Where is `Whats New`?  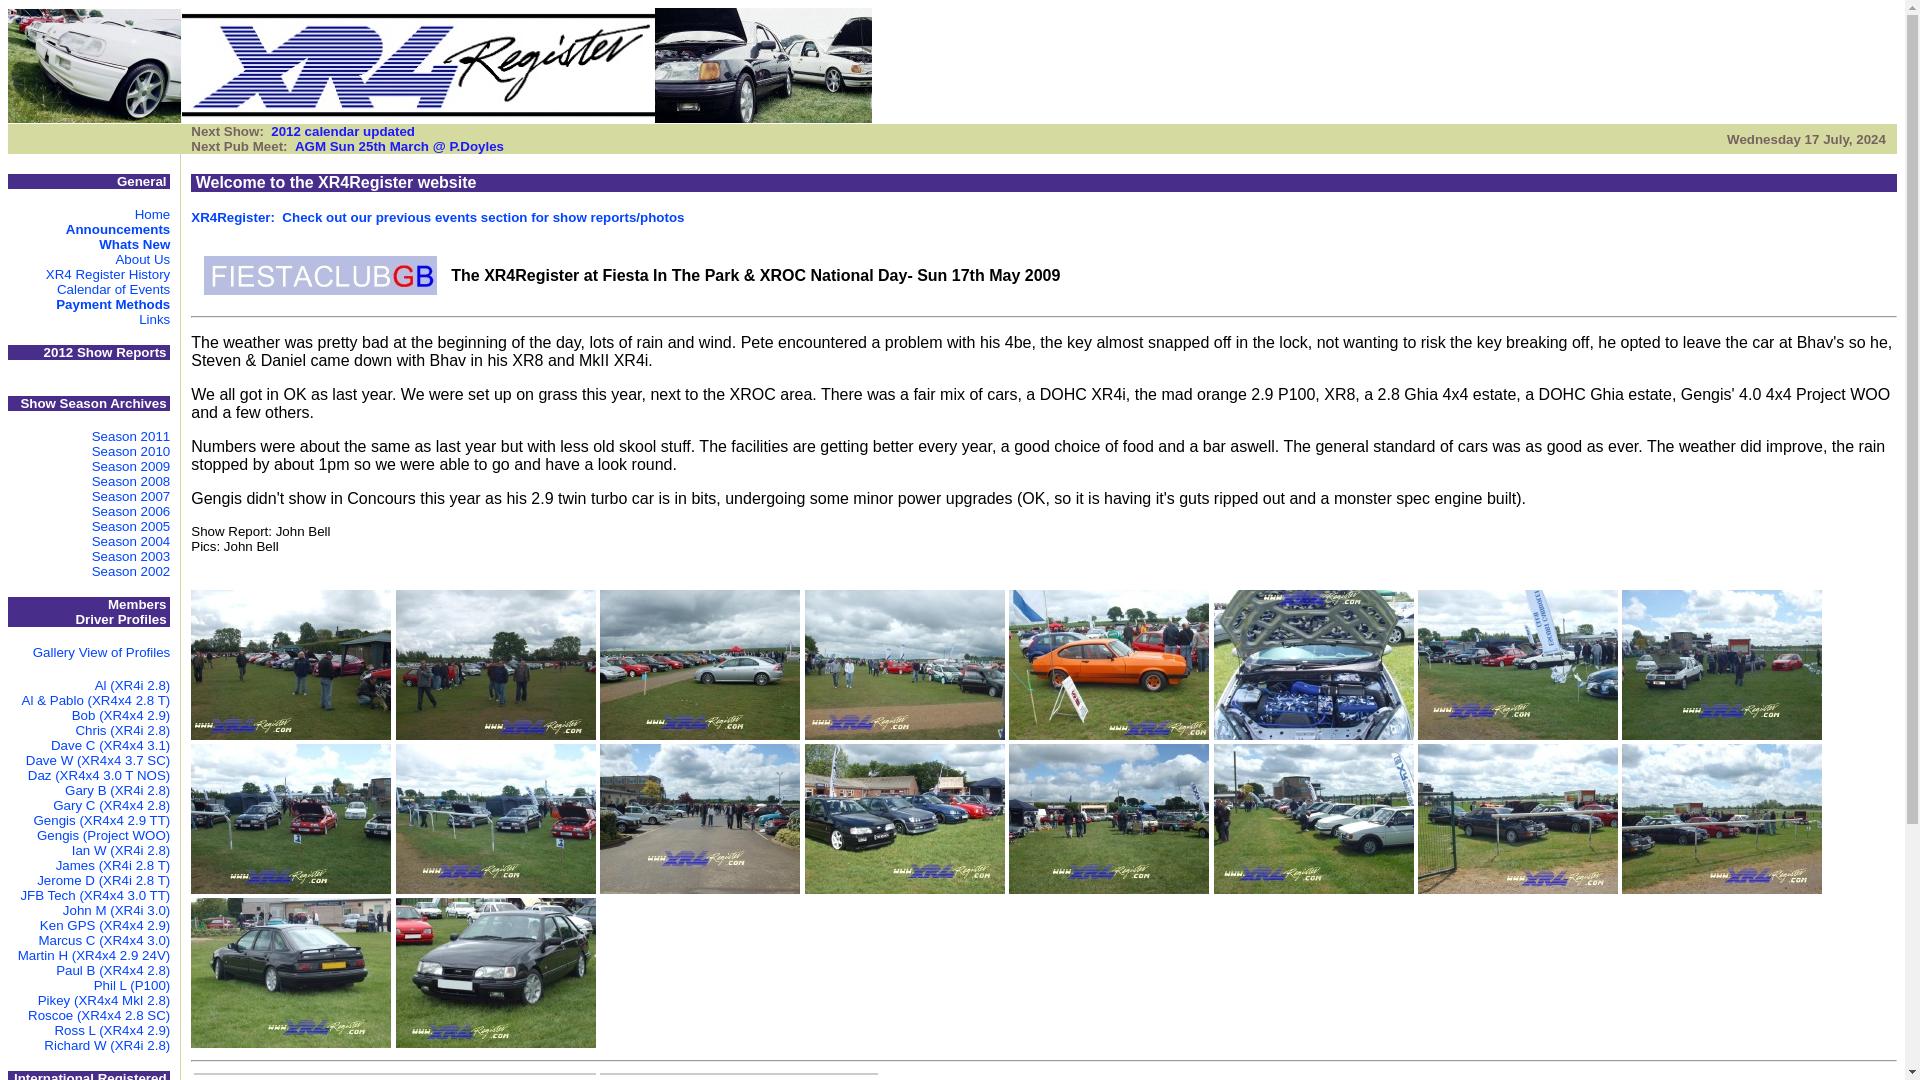
Whats New is located at coordinates (134, 244).